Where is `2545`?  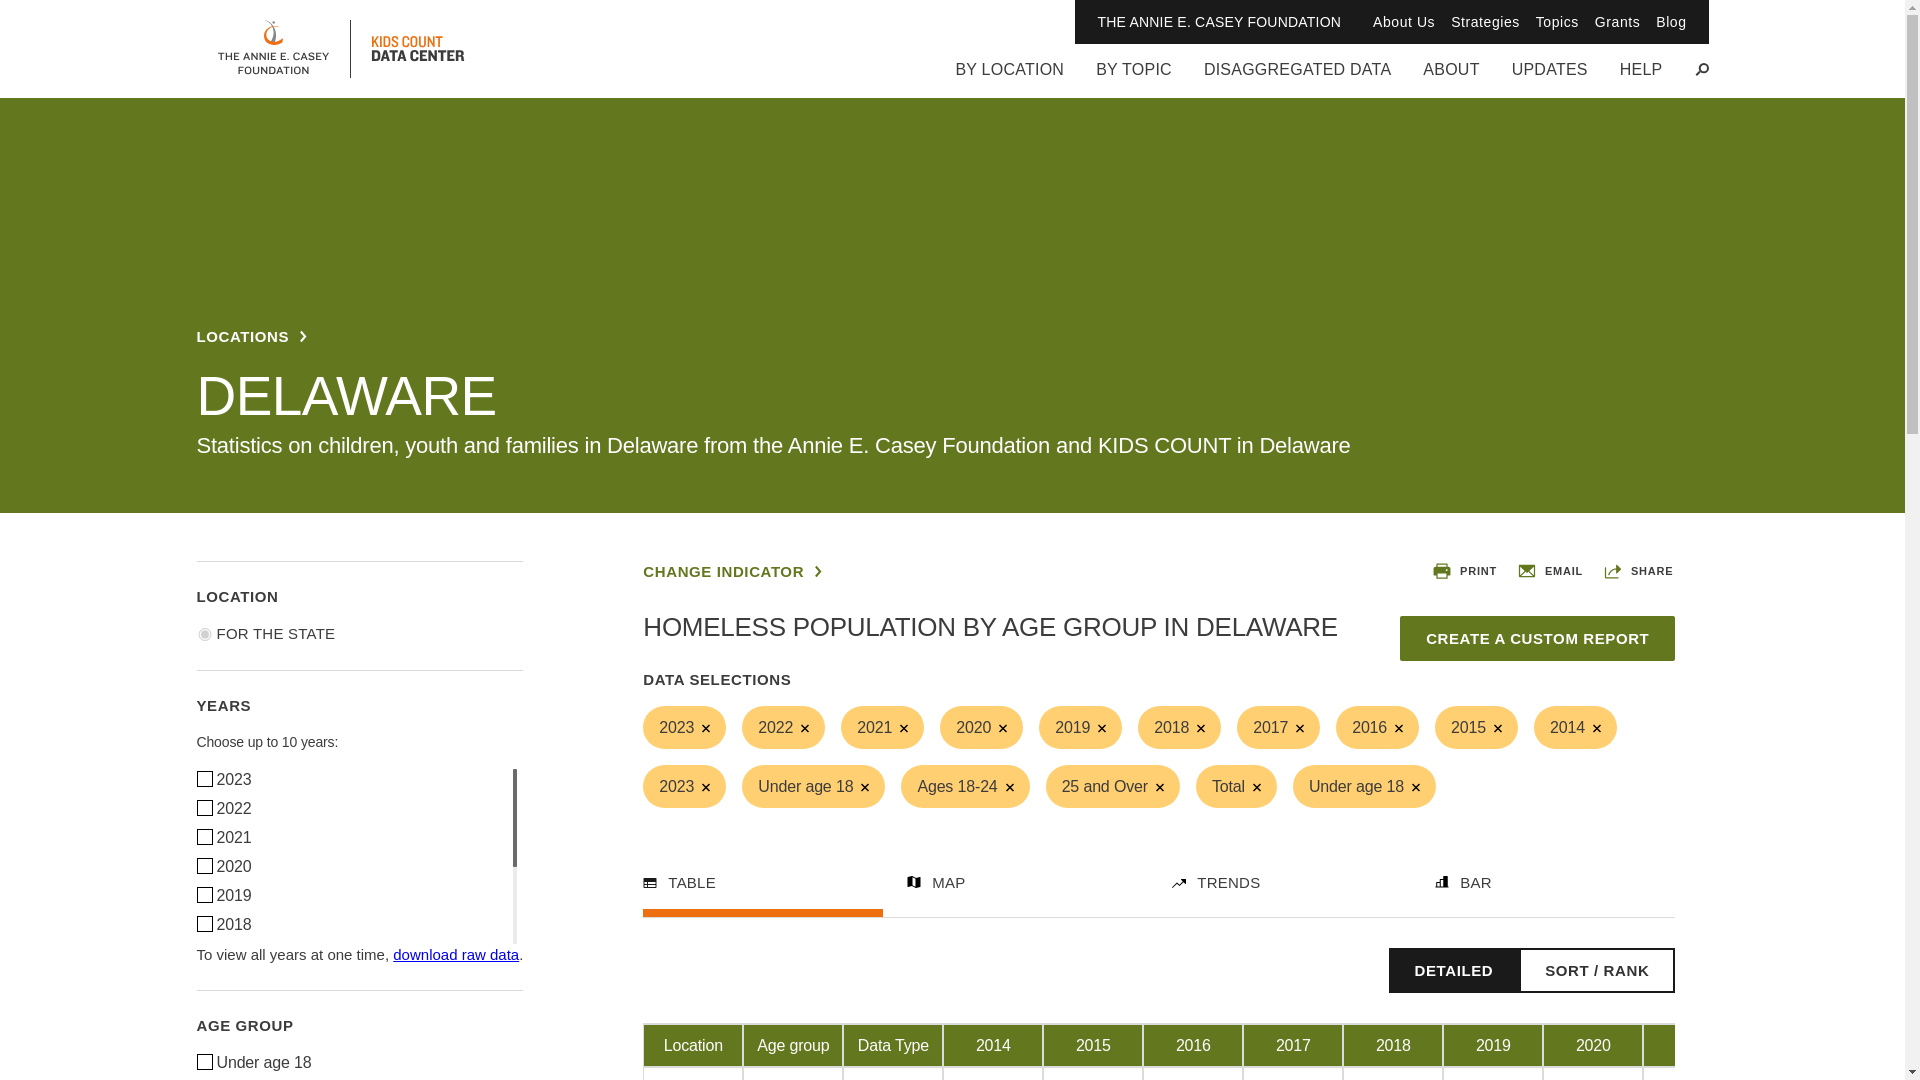
2545 is located at coordinates (203, 778).